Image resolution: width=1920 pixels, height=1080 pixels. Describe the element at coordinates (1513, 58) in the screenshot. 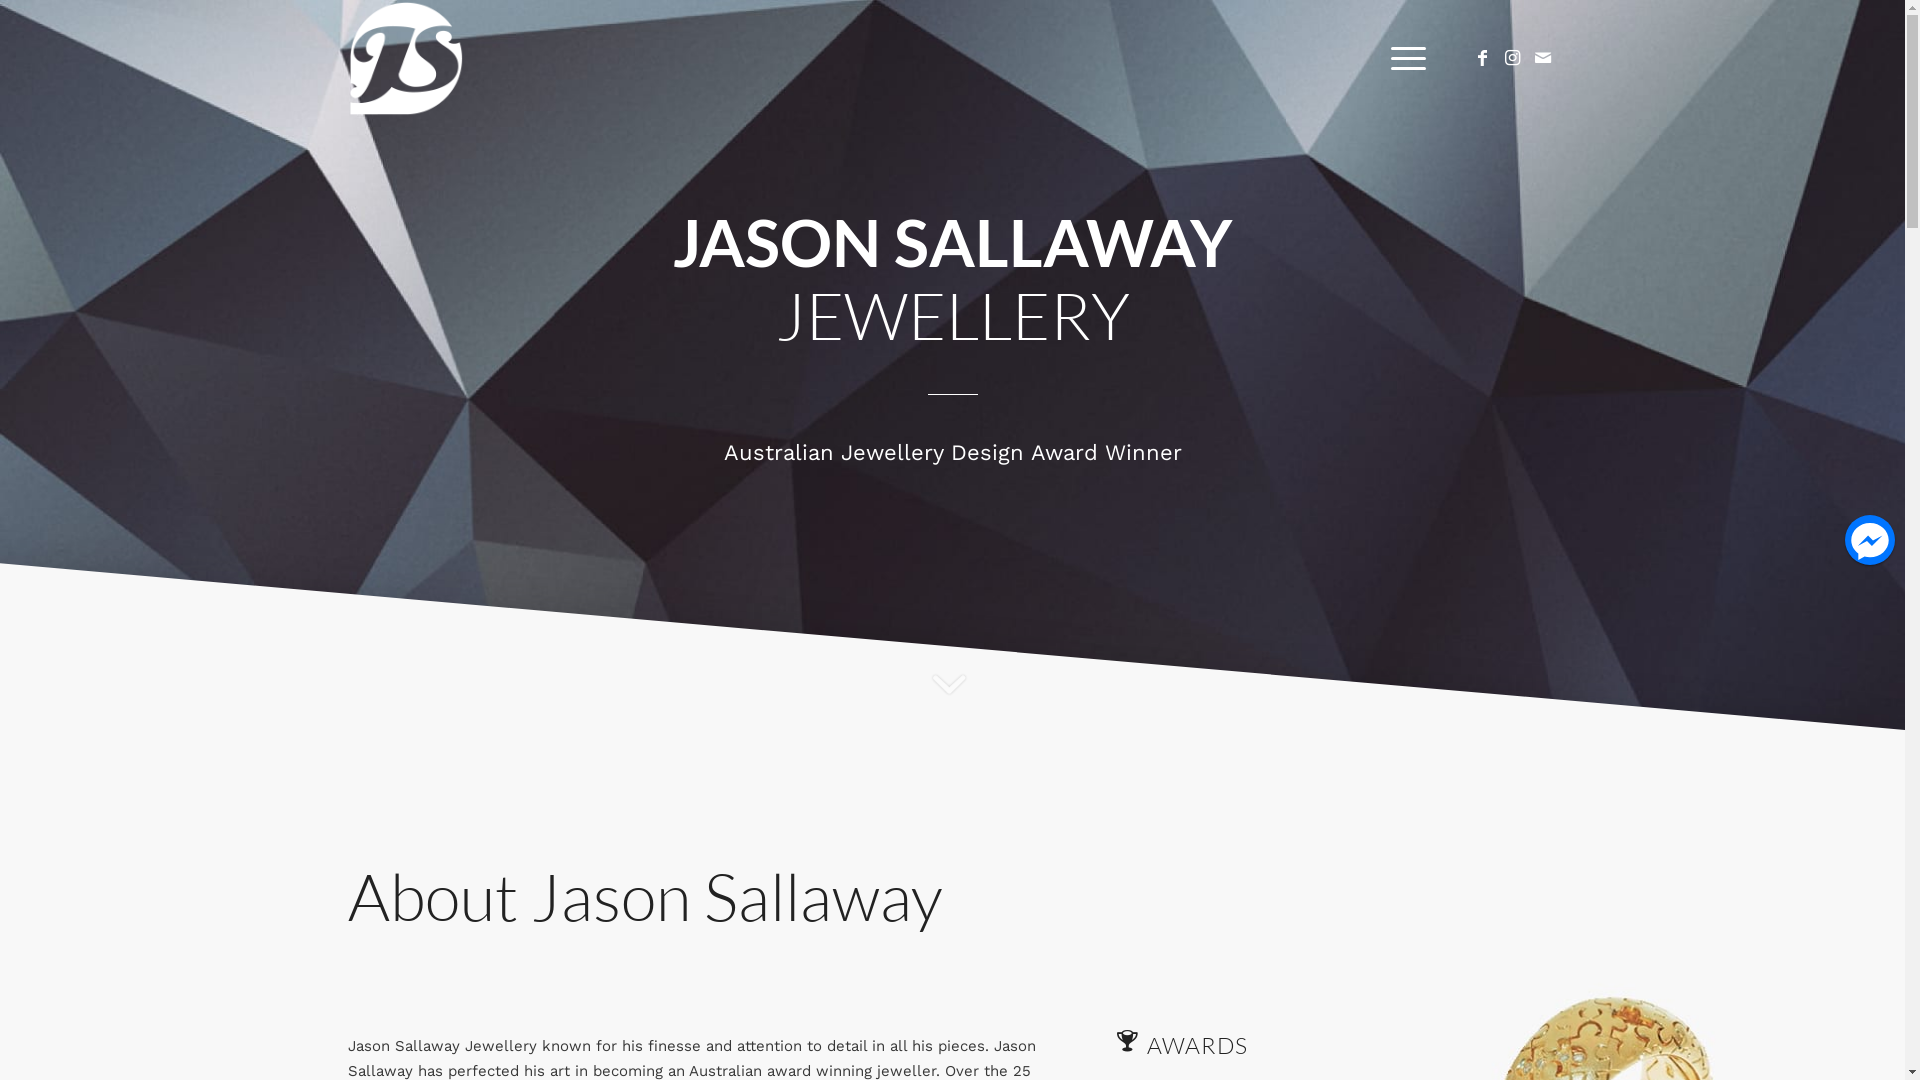

I see `Instagram` at that location.